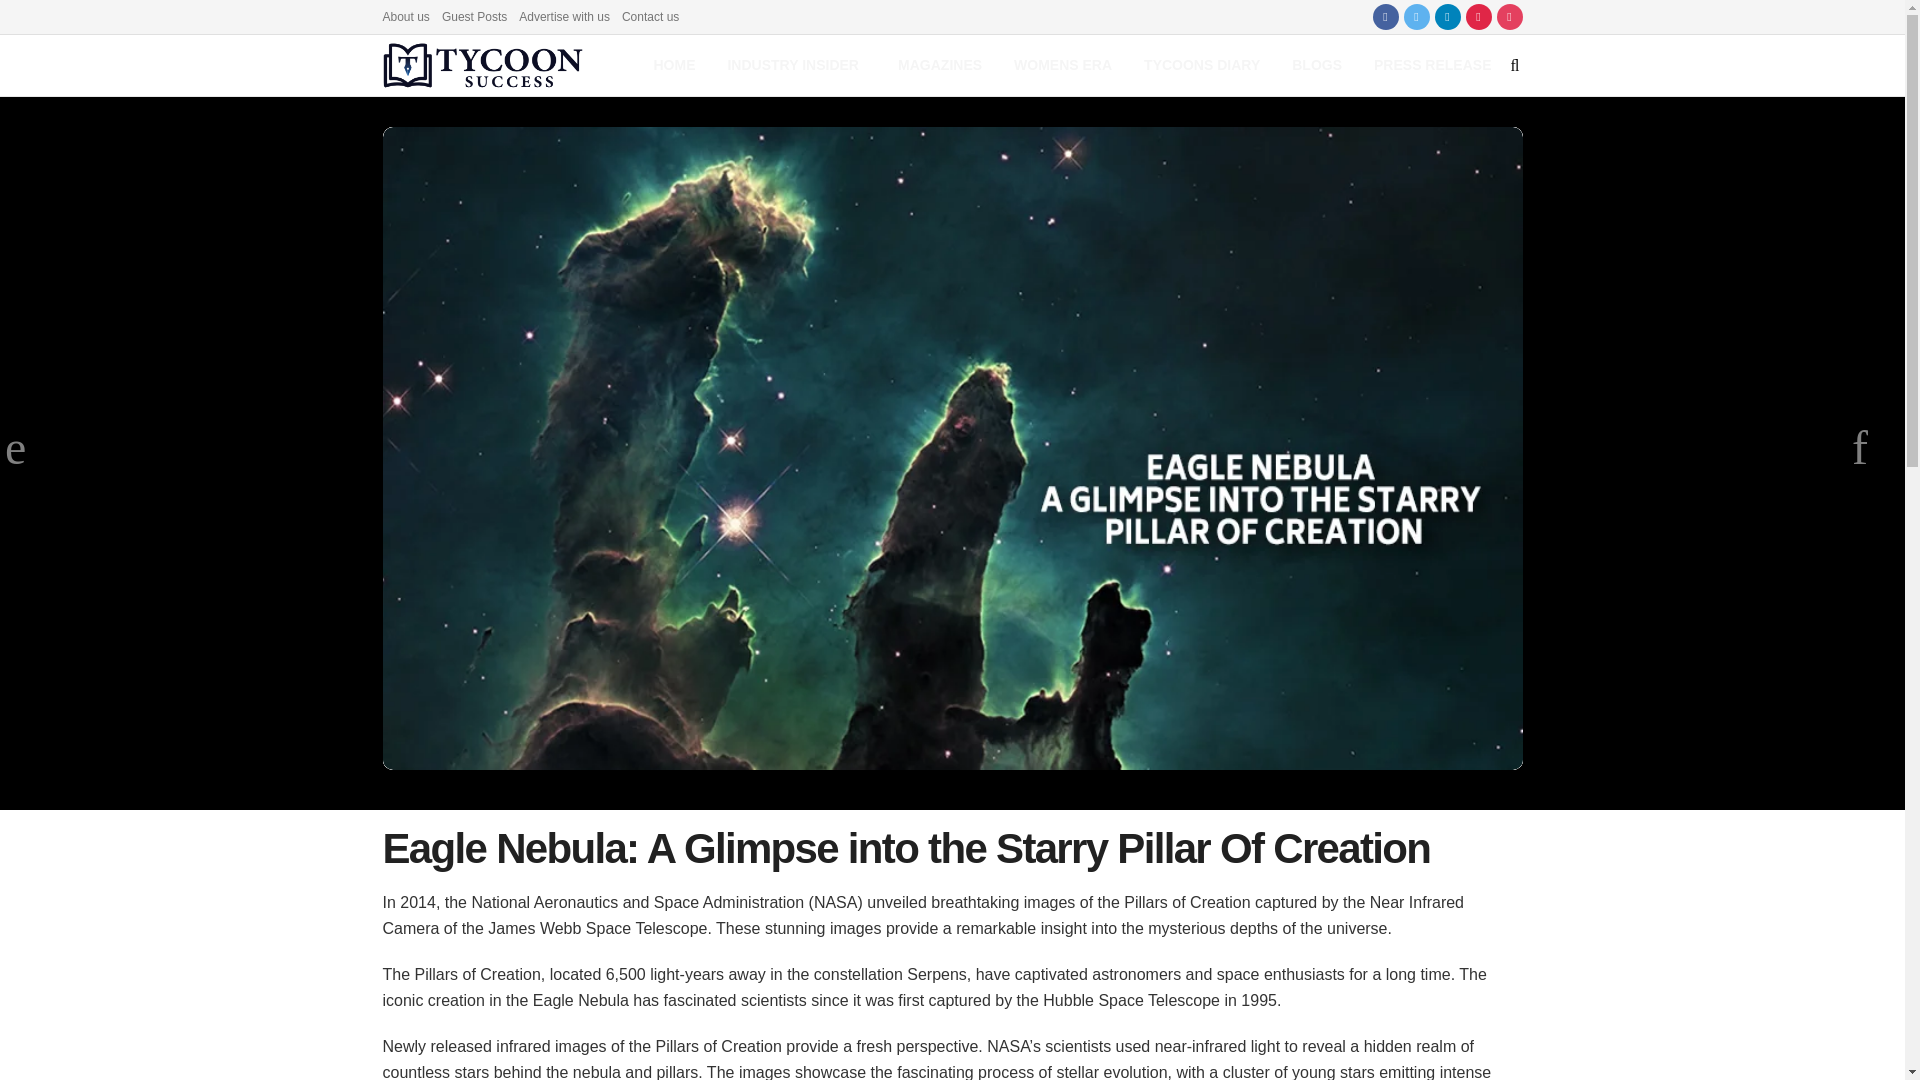 The height and width of the screenshot is (1080, 1920). What do you see at coordinates (564, 16) in the screenshot?
I see `Advertise with us` at bounding box center [564, 16].